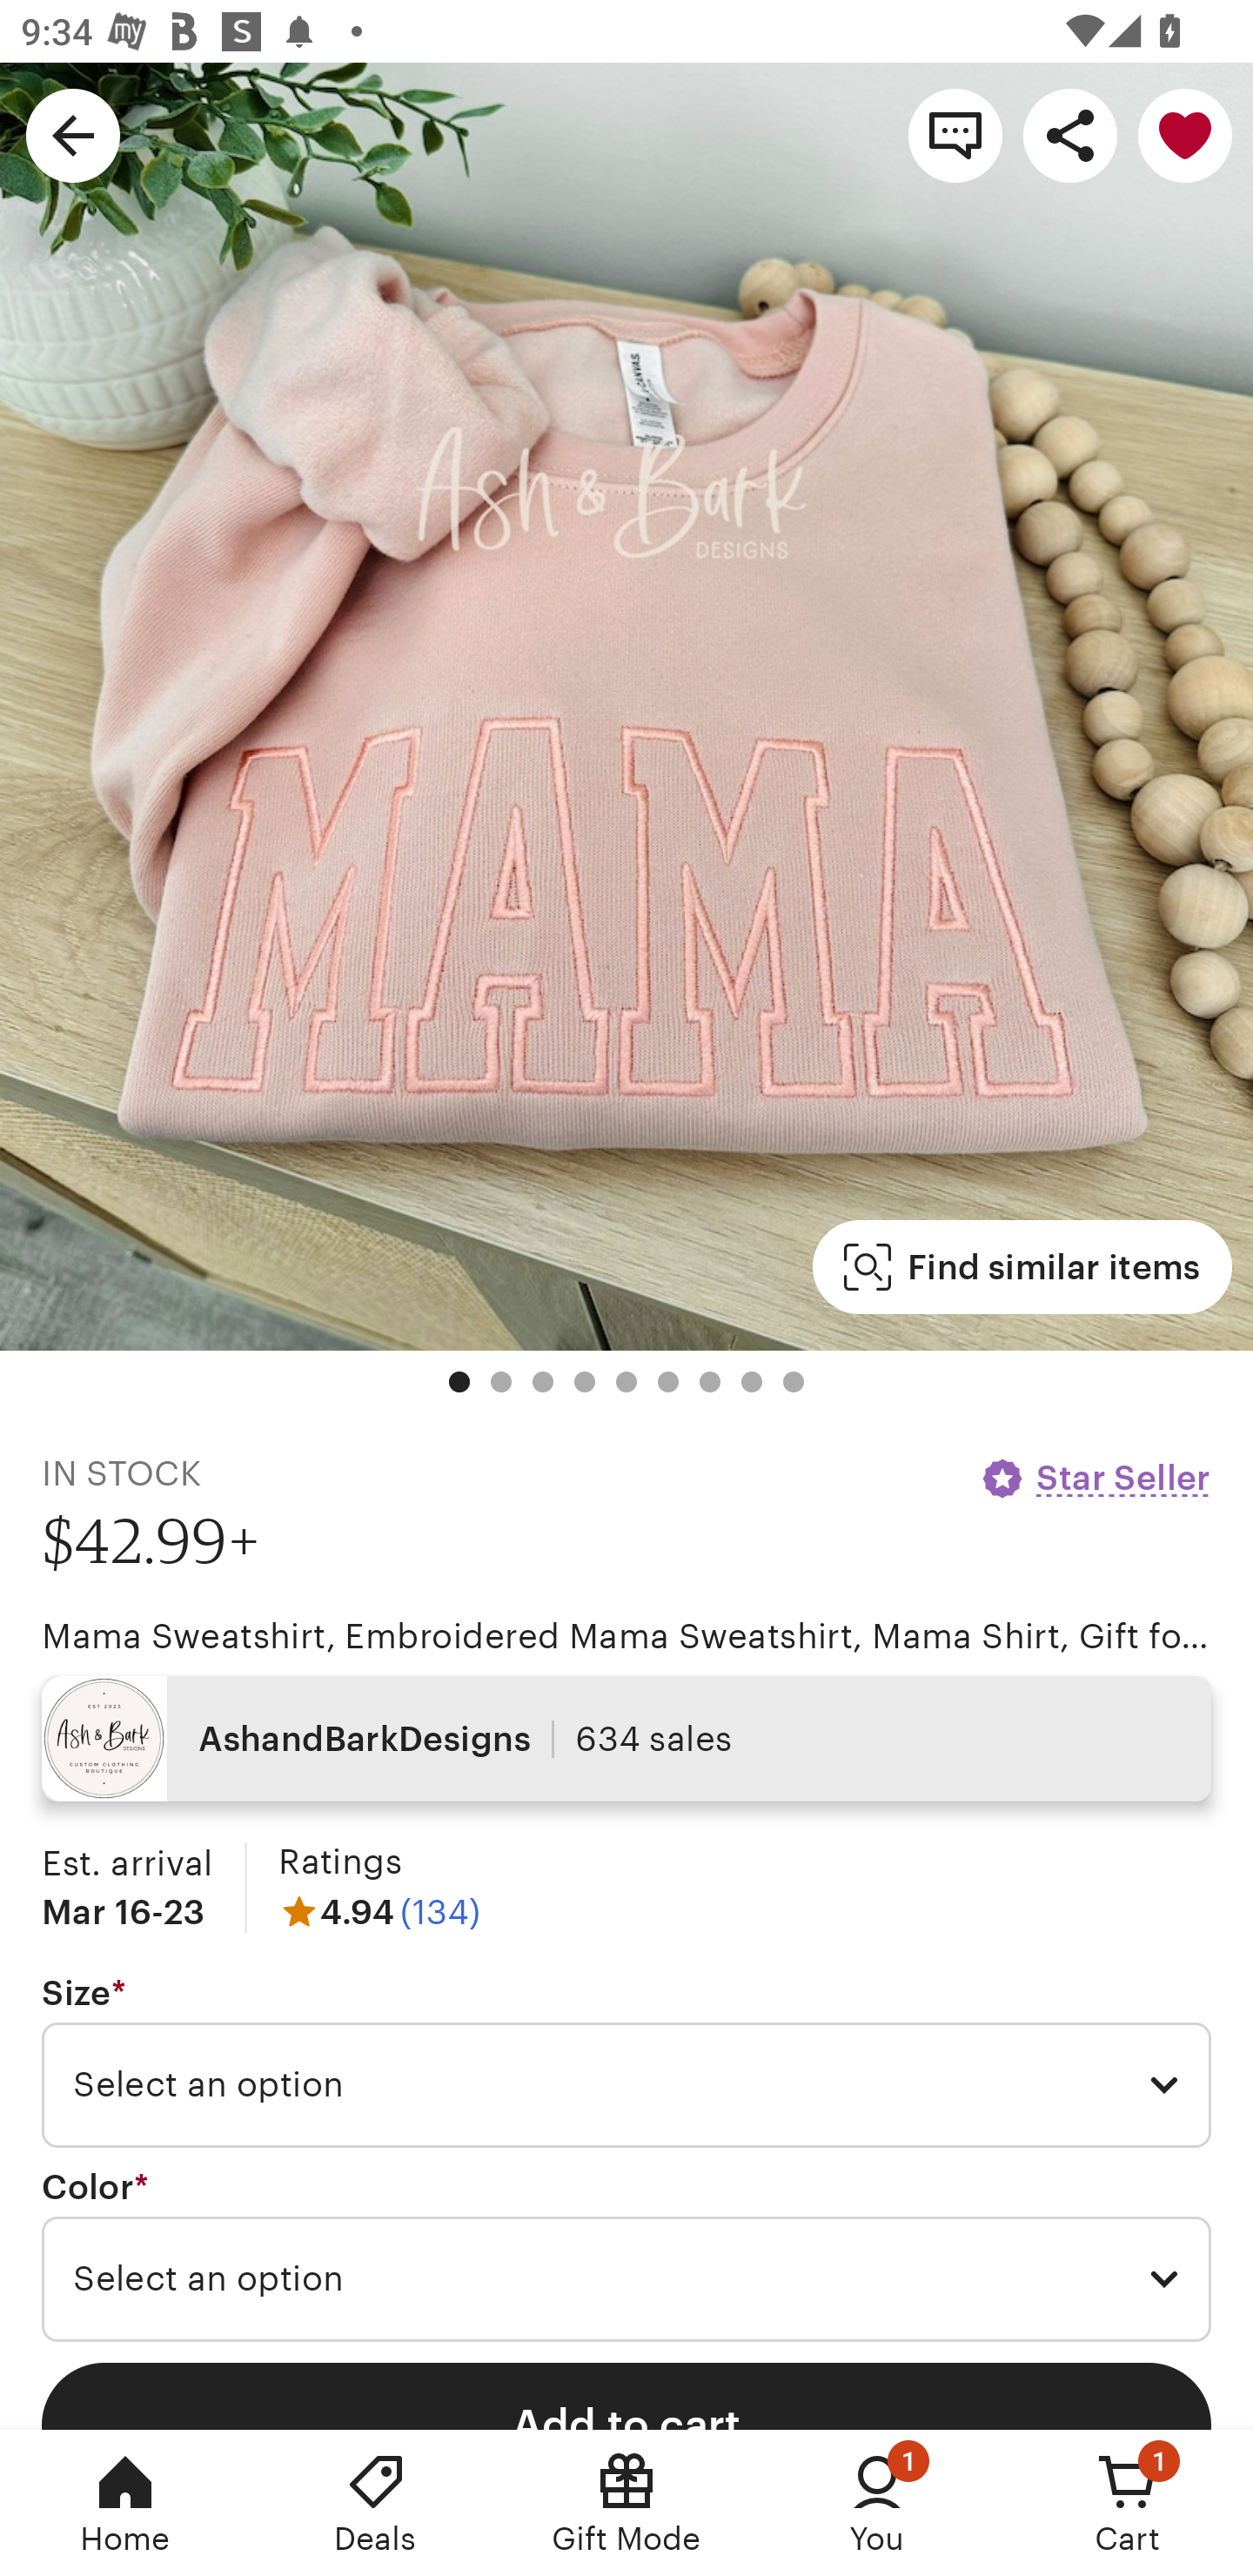  I want to click on Deals, so click(376, 2503).